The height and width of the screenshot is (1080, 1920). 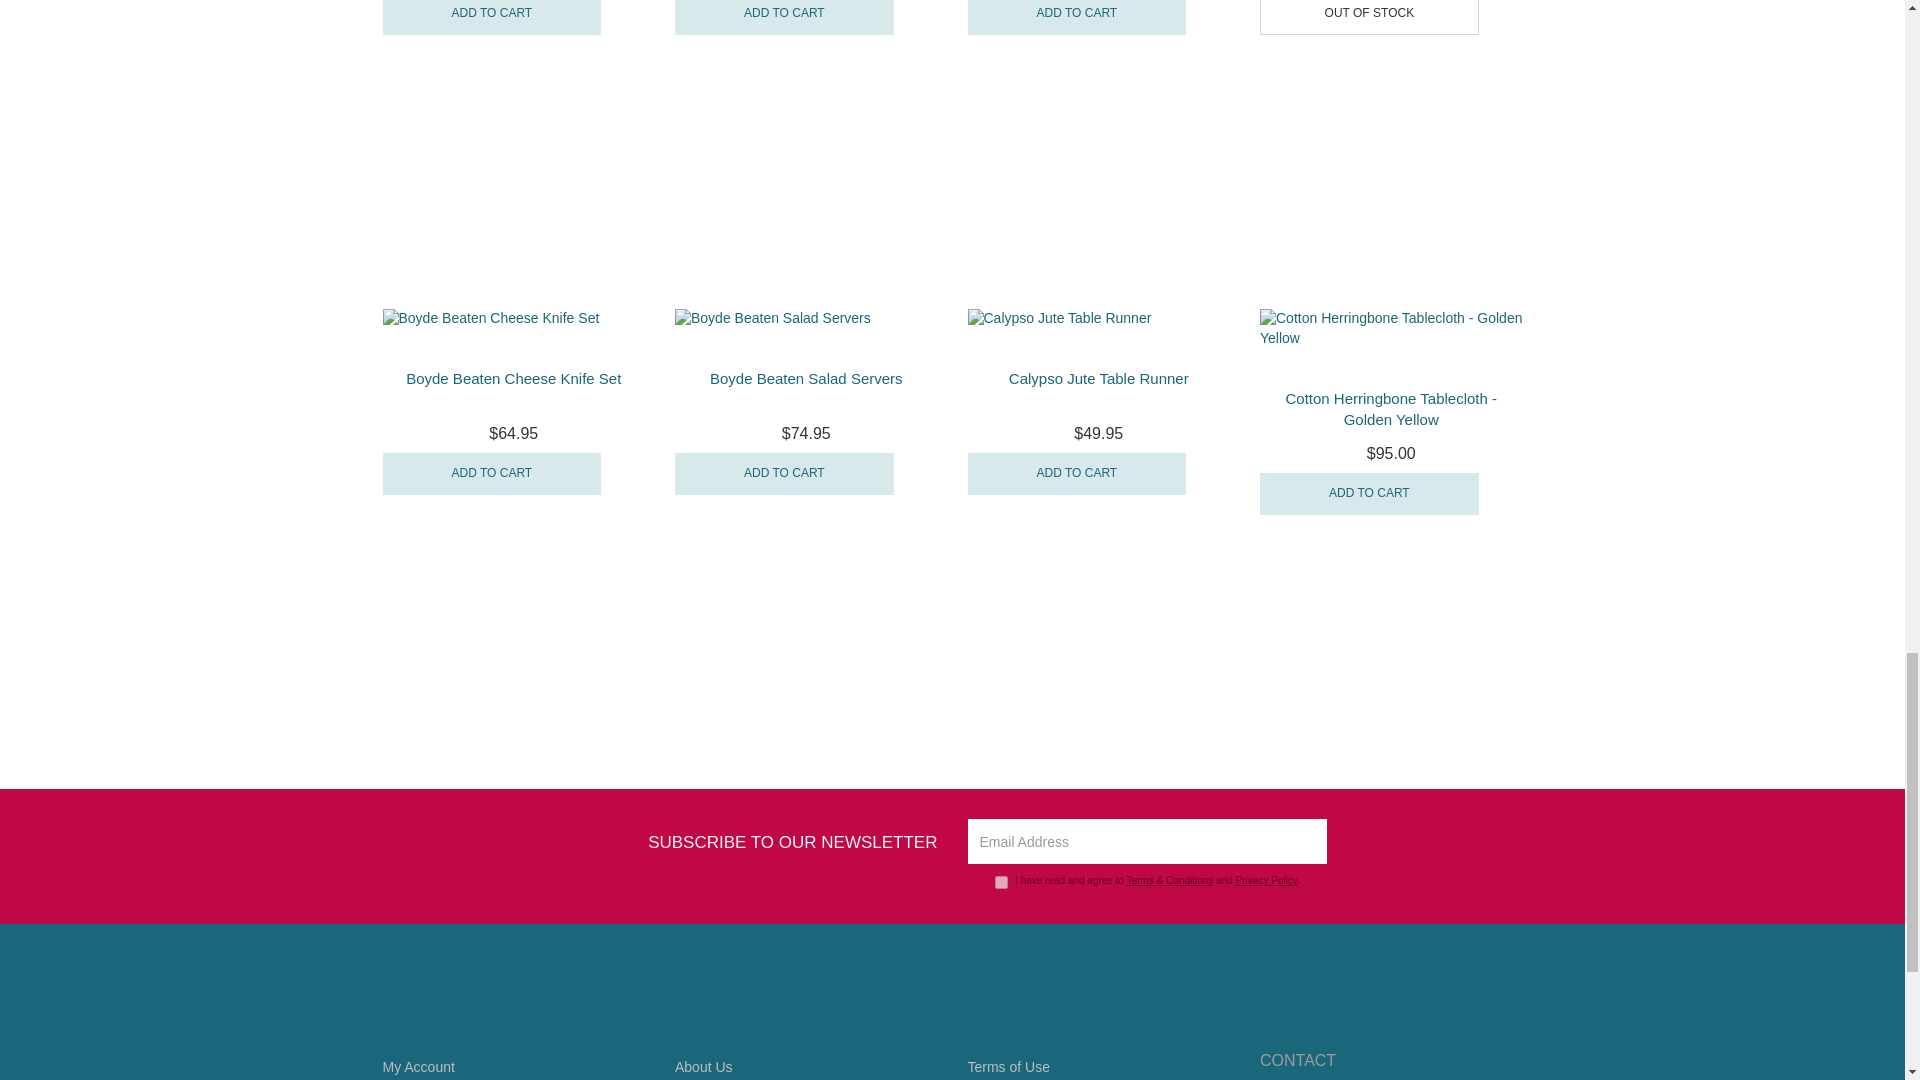 What do you see at coordinates (1076, 17) in the screenshot?
I see `Add to Cart` at bounding box center [1076, 17].